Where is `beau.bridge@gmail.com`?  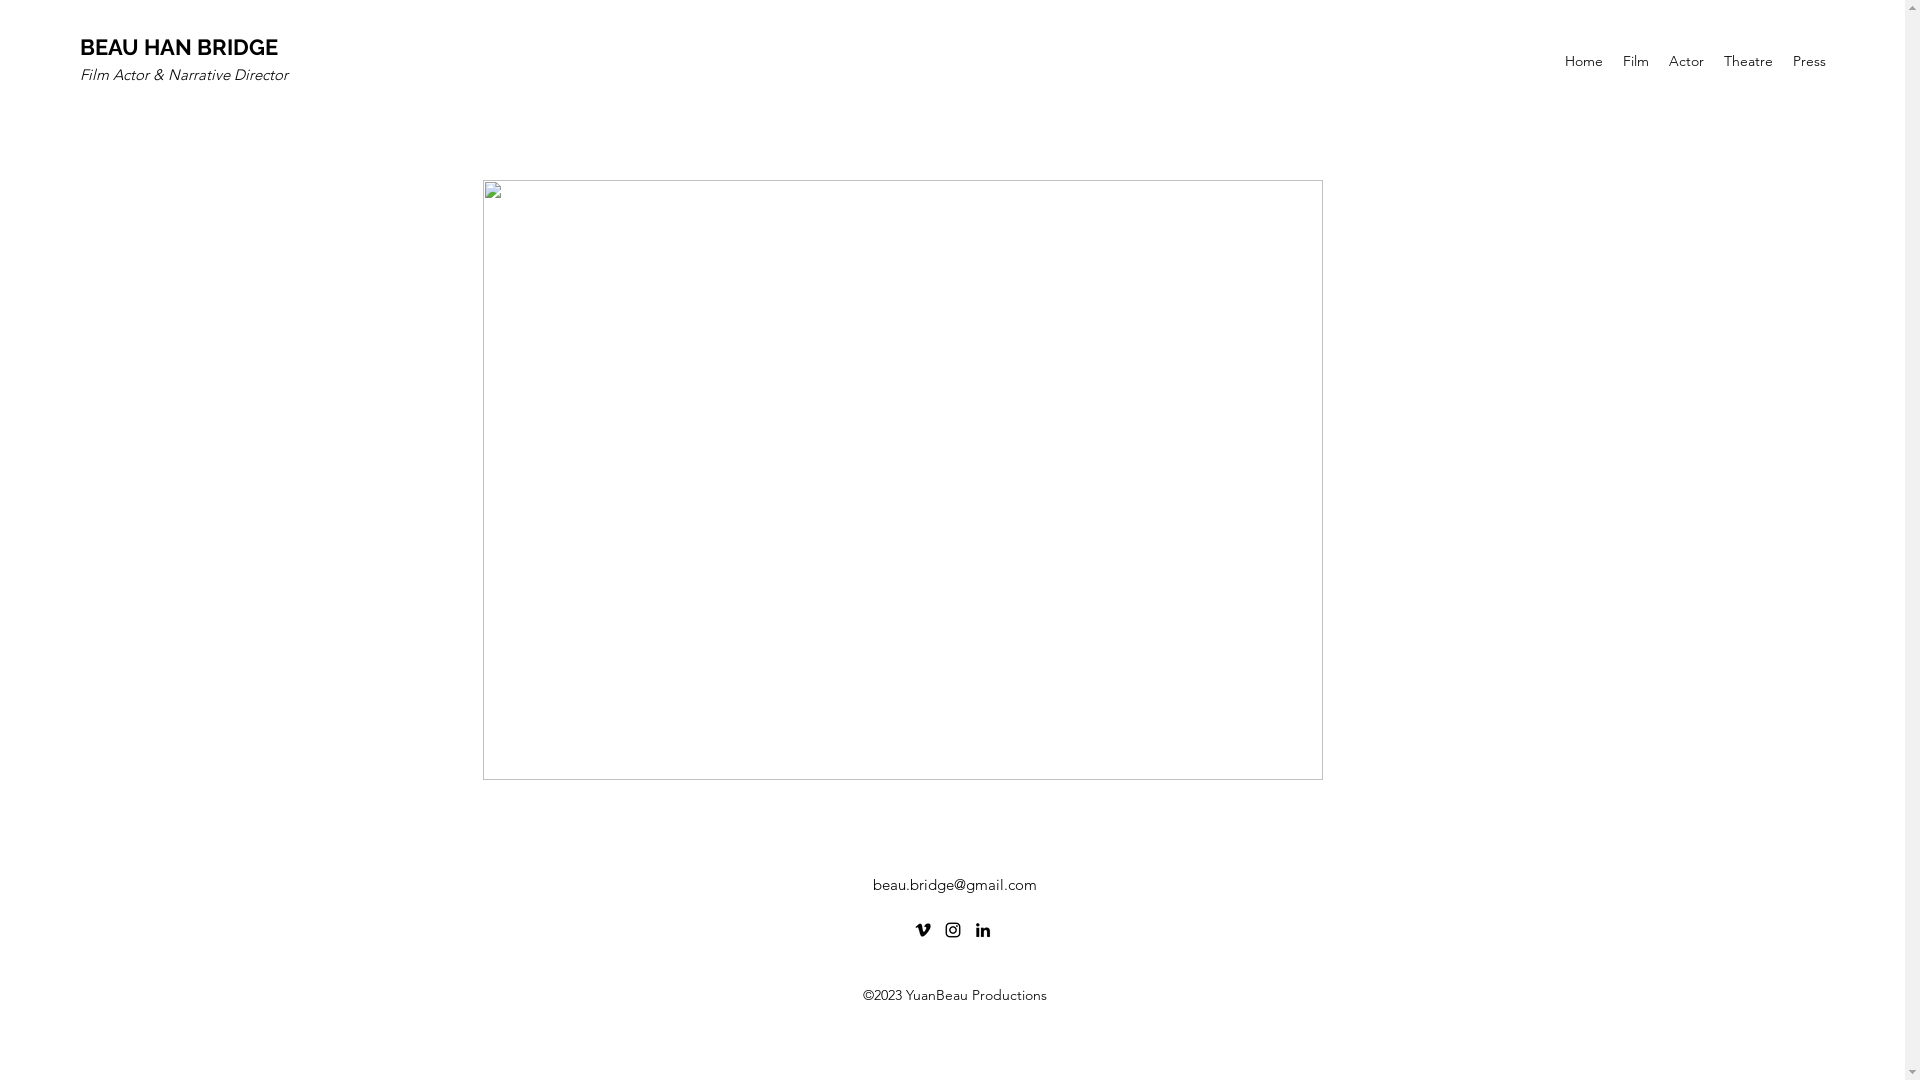
beau.bridge@gmail.com is located at coordinates (954, 884).